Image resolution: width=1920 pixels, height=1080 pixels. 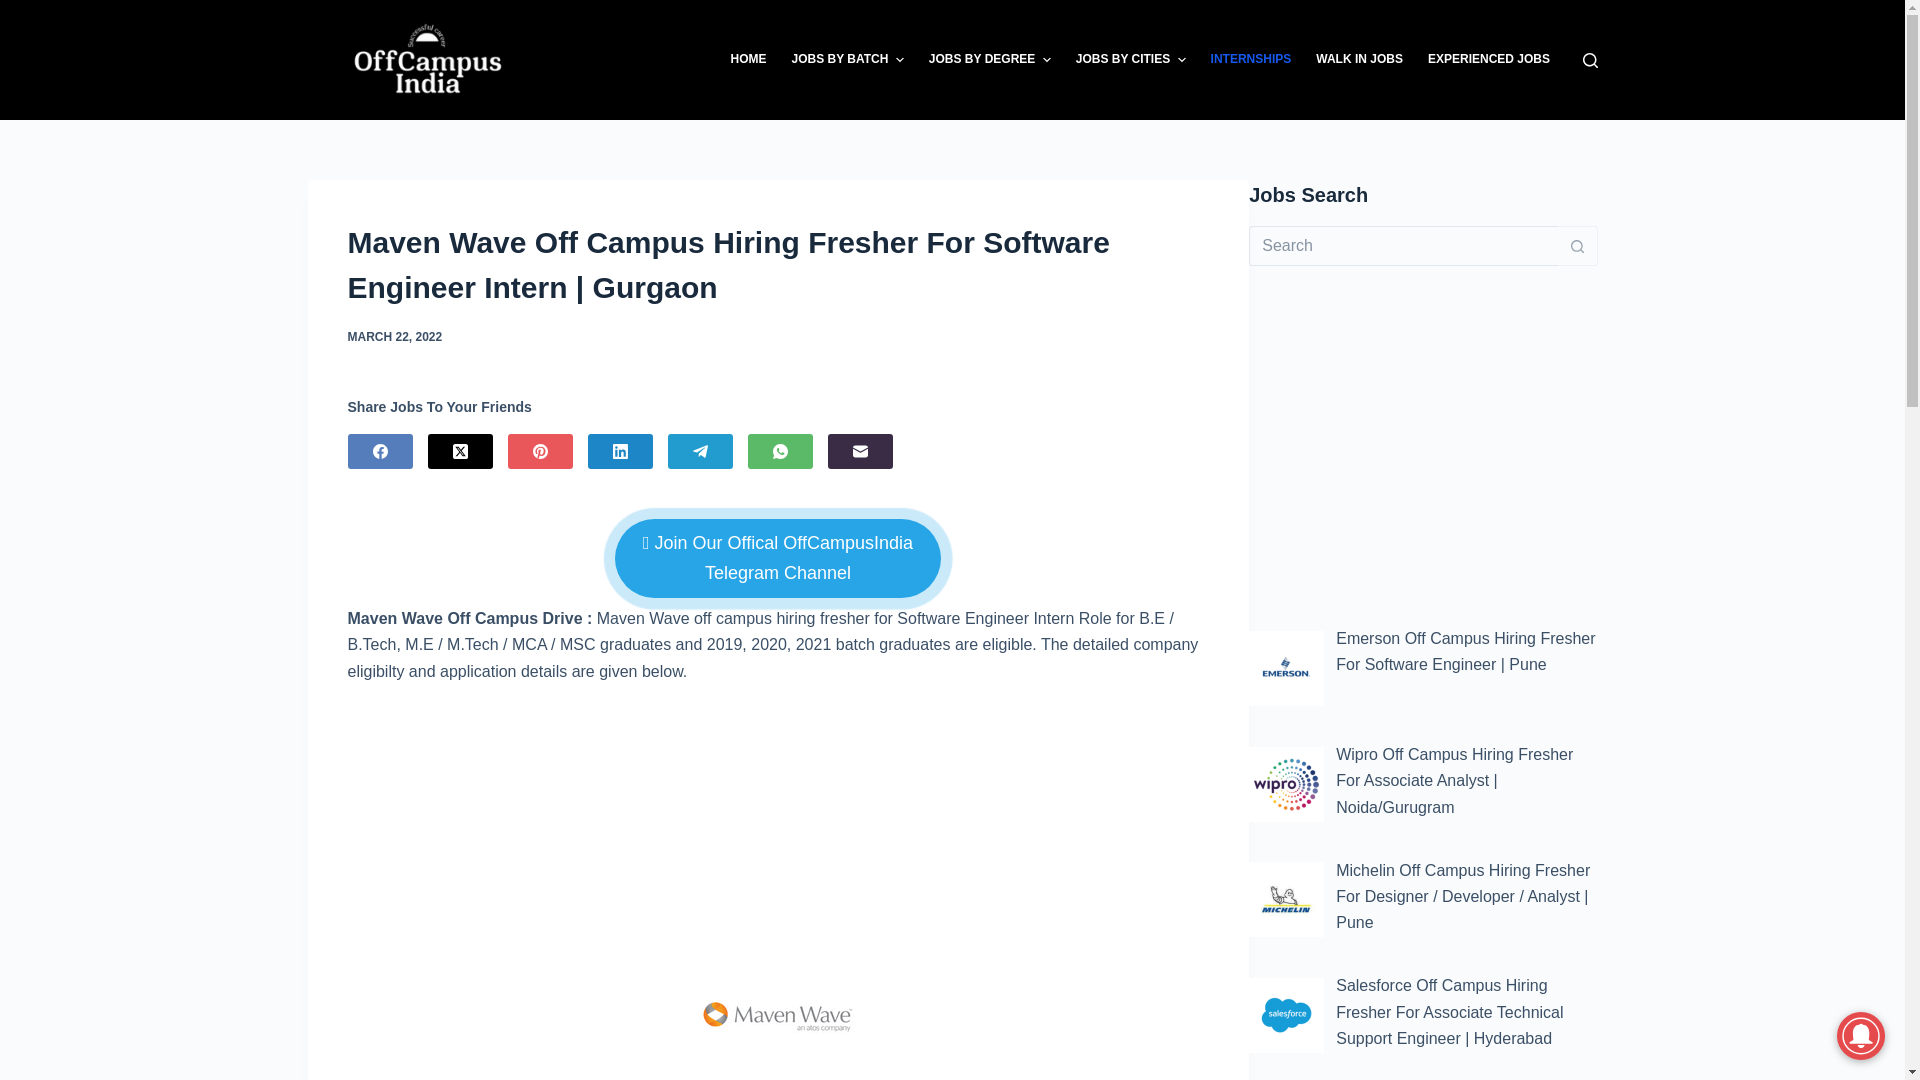 What do you see at coordinates (20, 10) in the screenshot?
I see `Skip to content` at bounding box center [20, 10].